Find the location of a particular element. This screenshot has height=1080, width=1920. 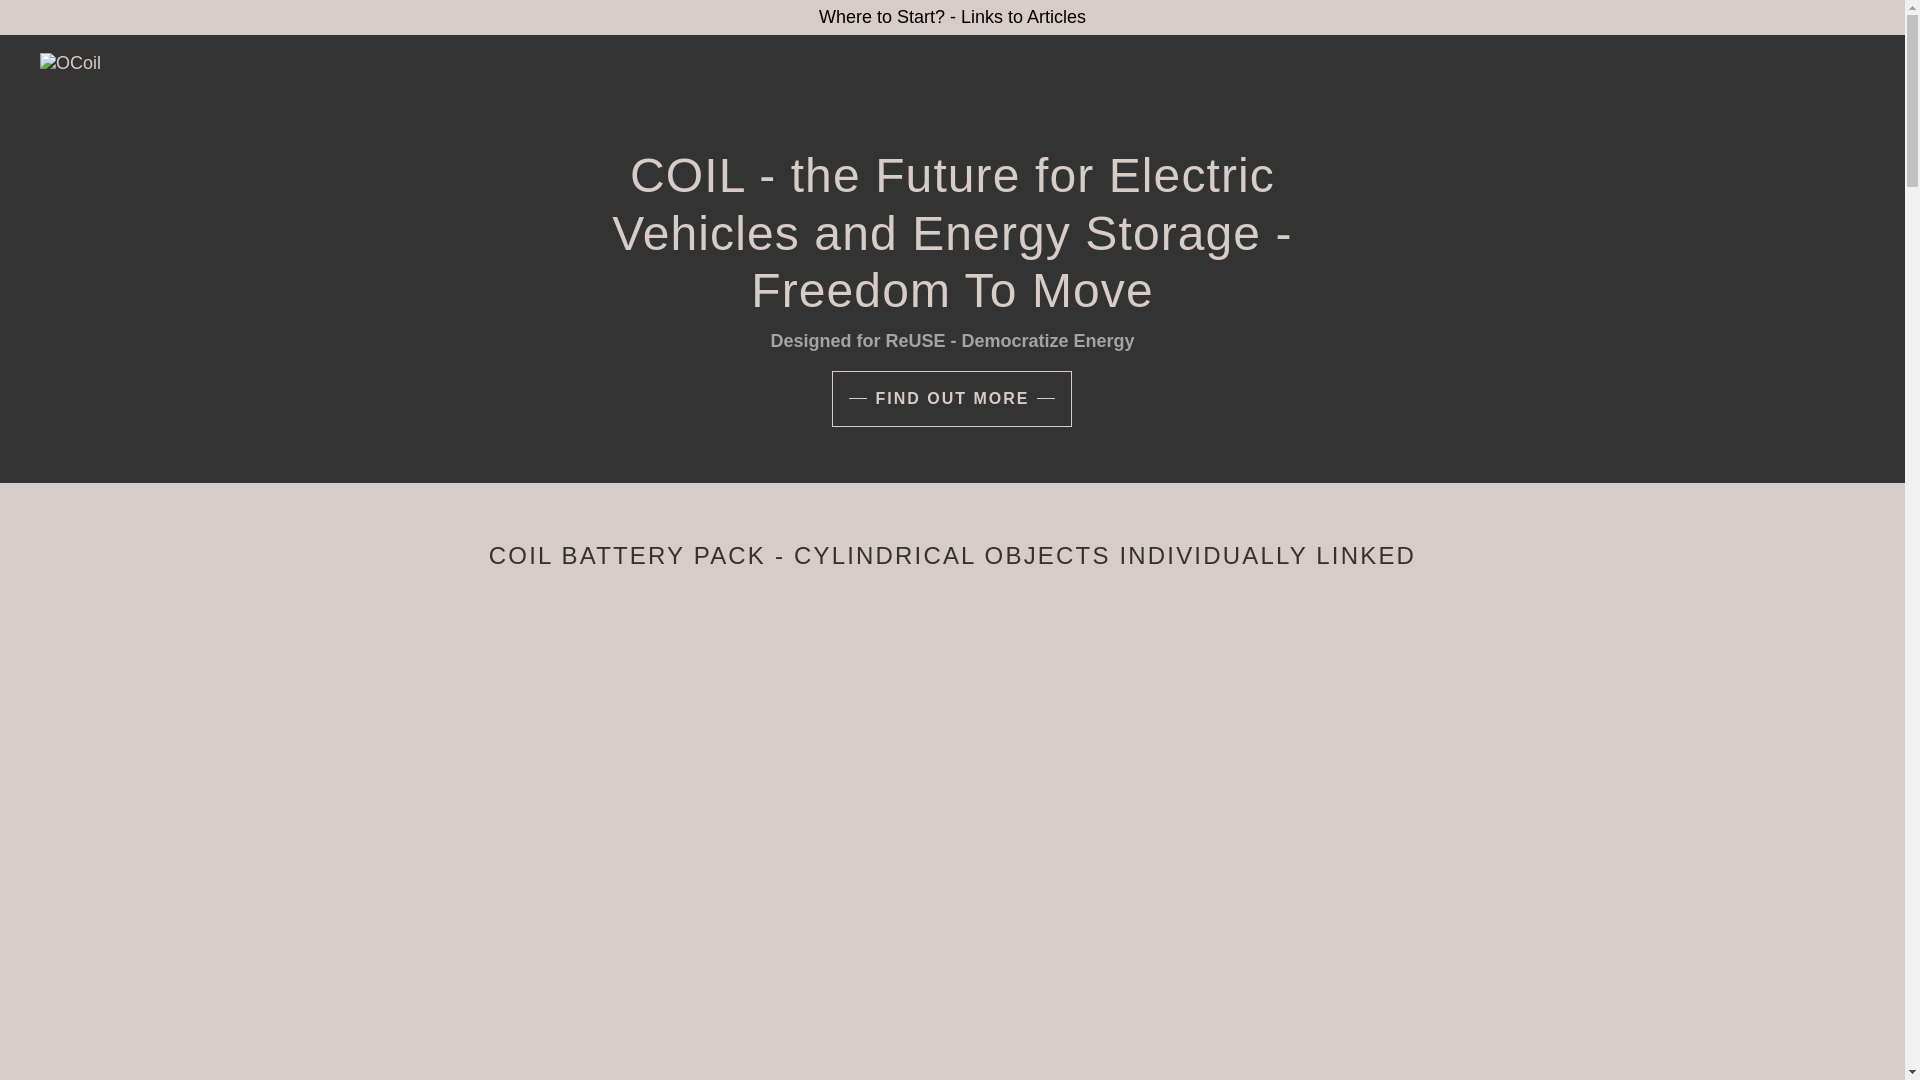

OCoil is located at coordinates (70, 62).